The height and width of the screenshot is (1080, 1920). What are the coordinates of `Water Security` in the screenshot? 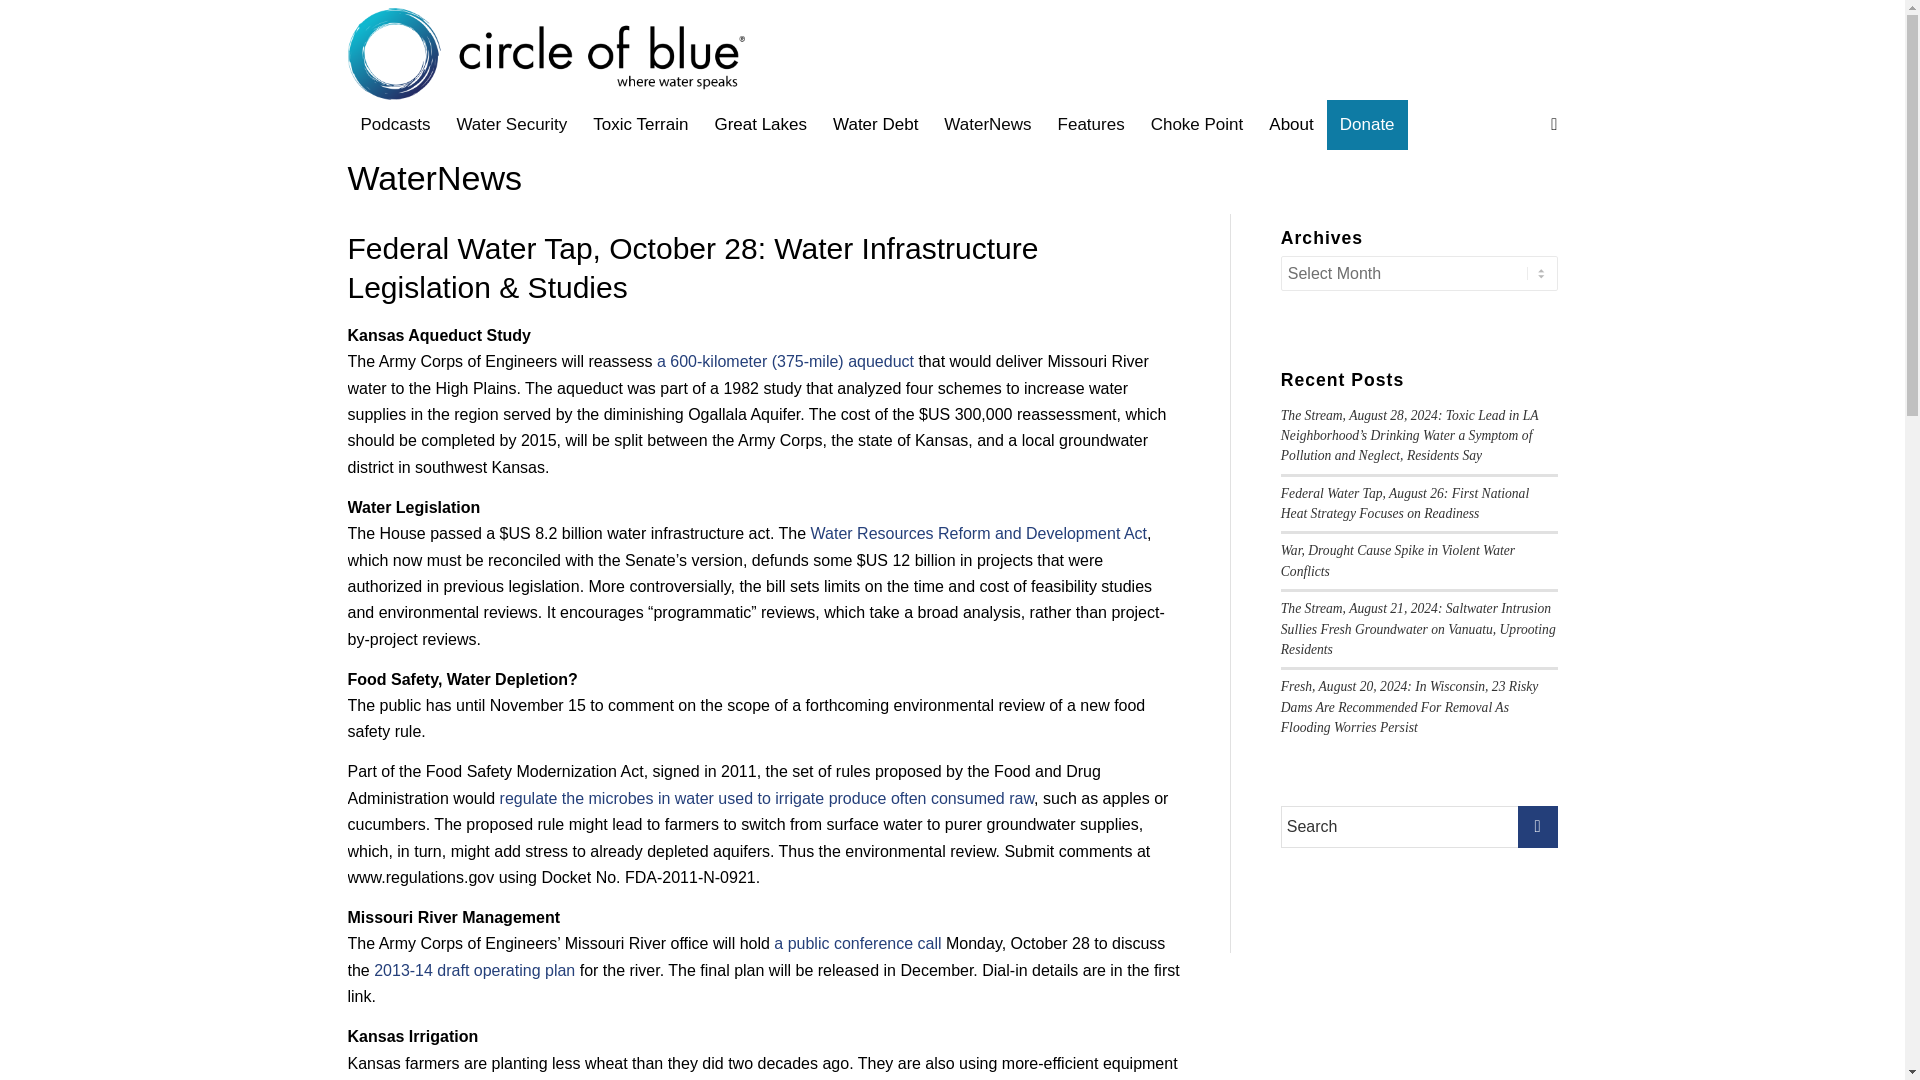 It's located at (511, 125).